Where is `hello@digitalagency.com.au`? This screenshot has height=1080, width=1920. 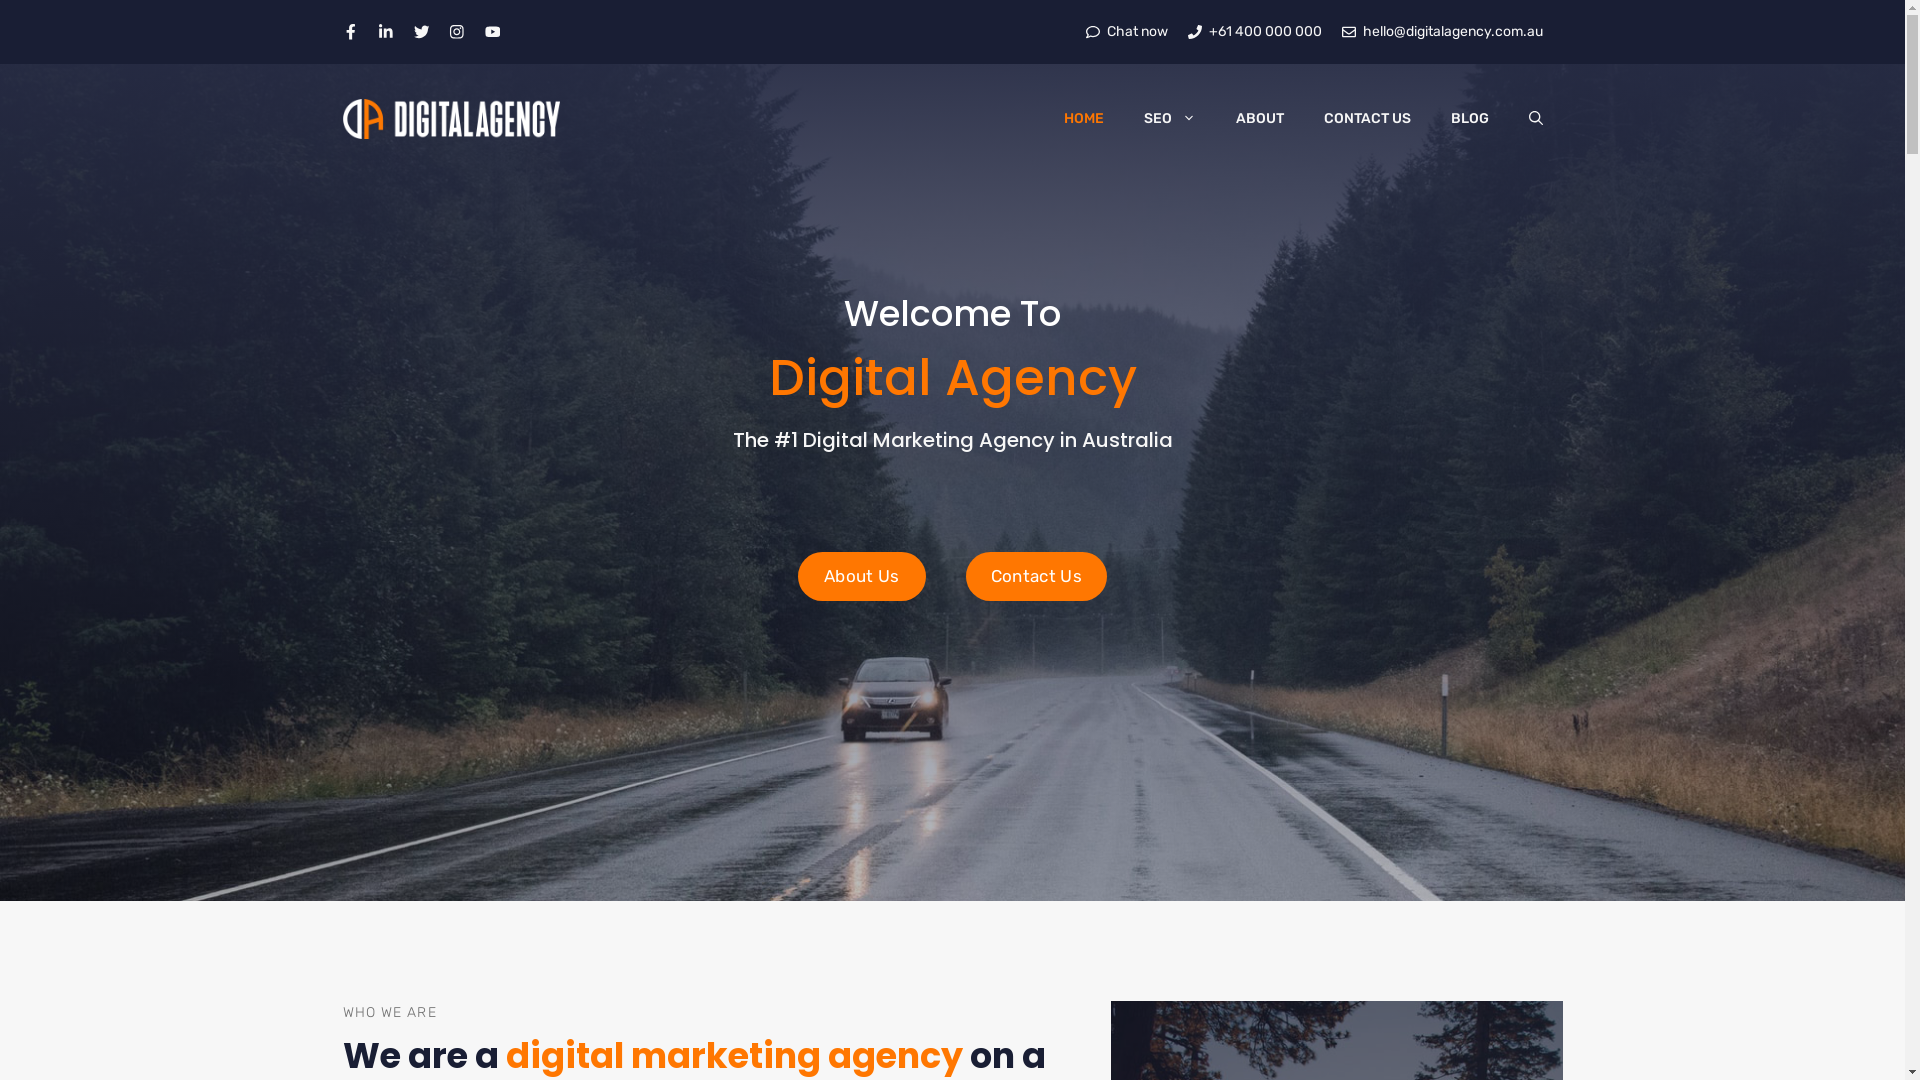
hello@digitalagency.com.au is located at coordinates (1442, 32).